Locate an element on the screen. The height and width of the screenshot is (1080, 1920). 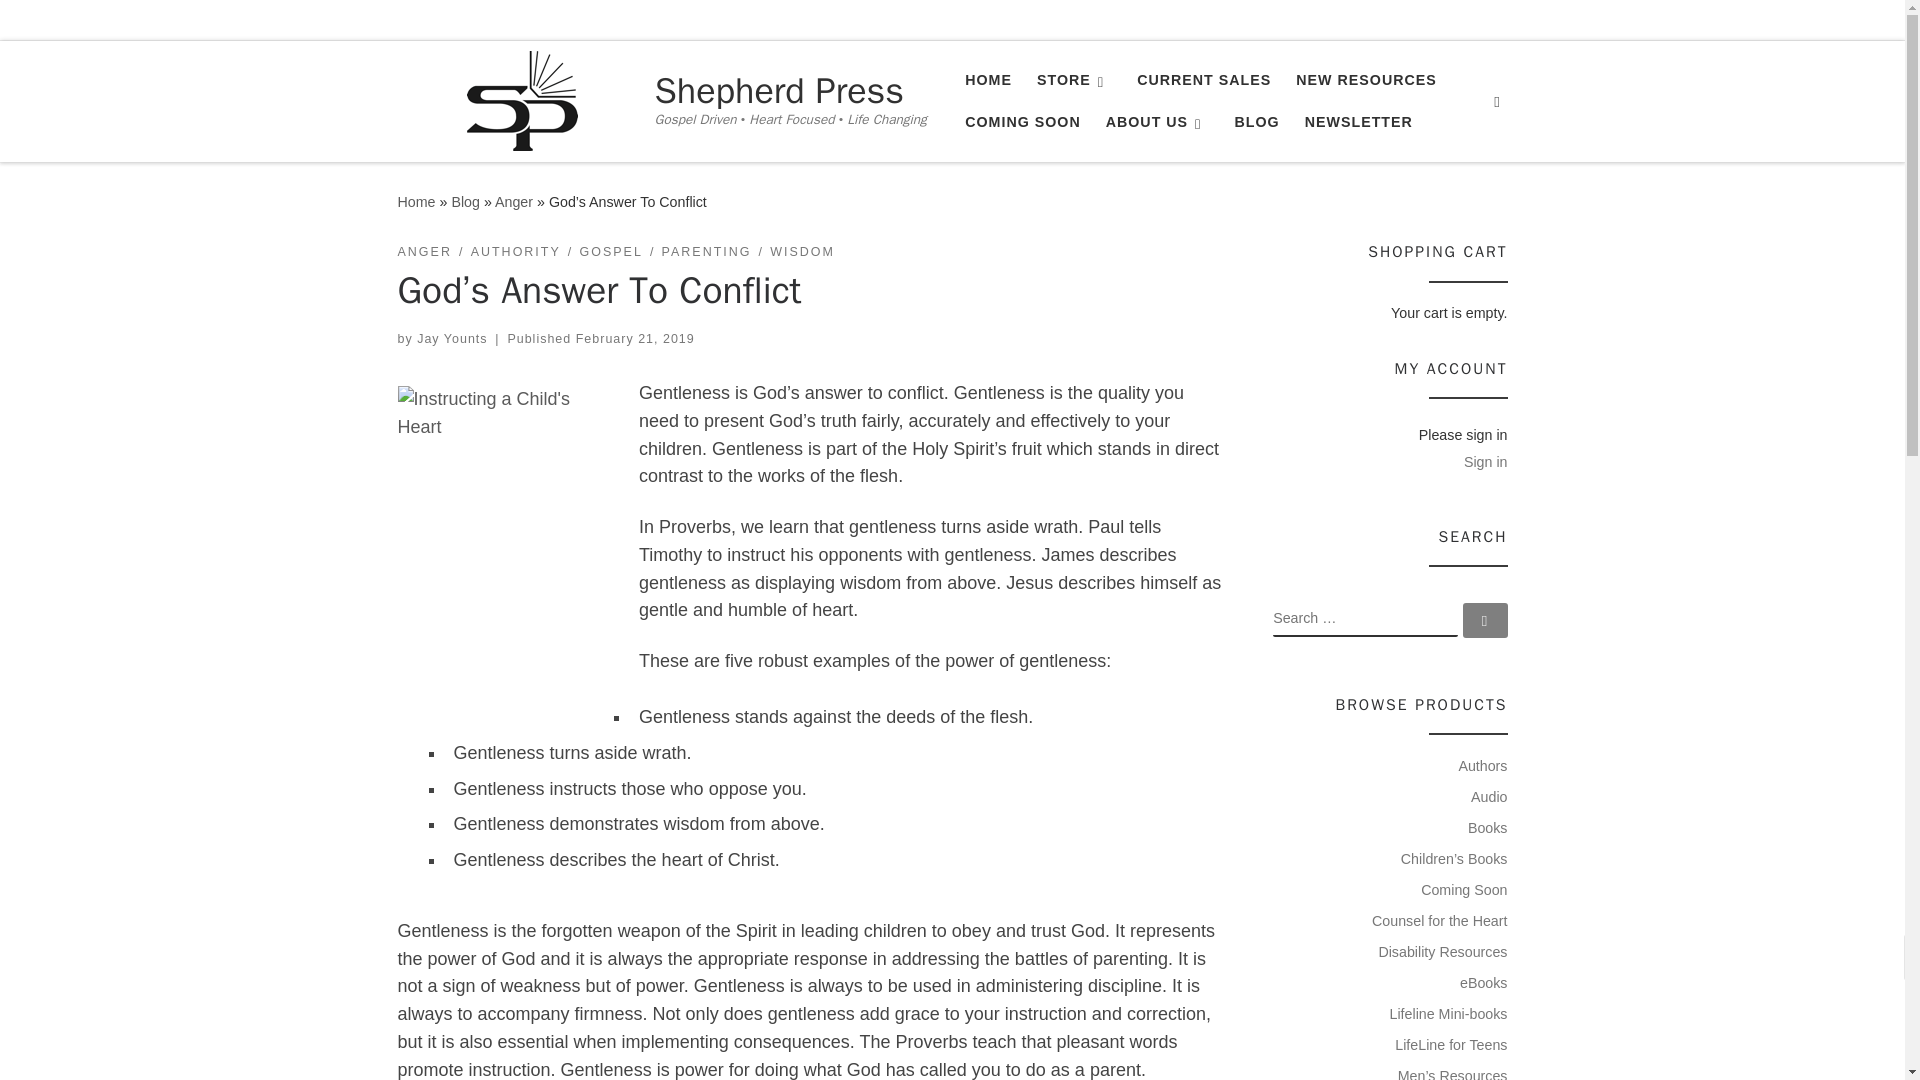
NEWSLETTER is located at coordinates (1358, 122).